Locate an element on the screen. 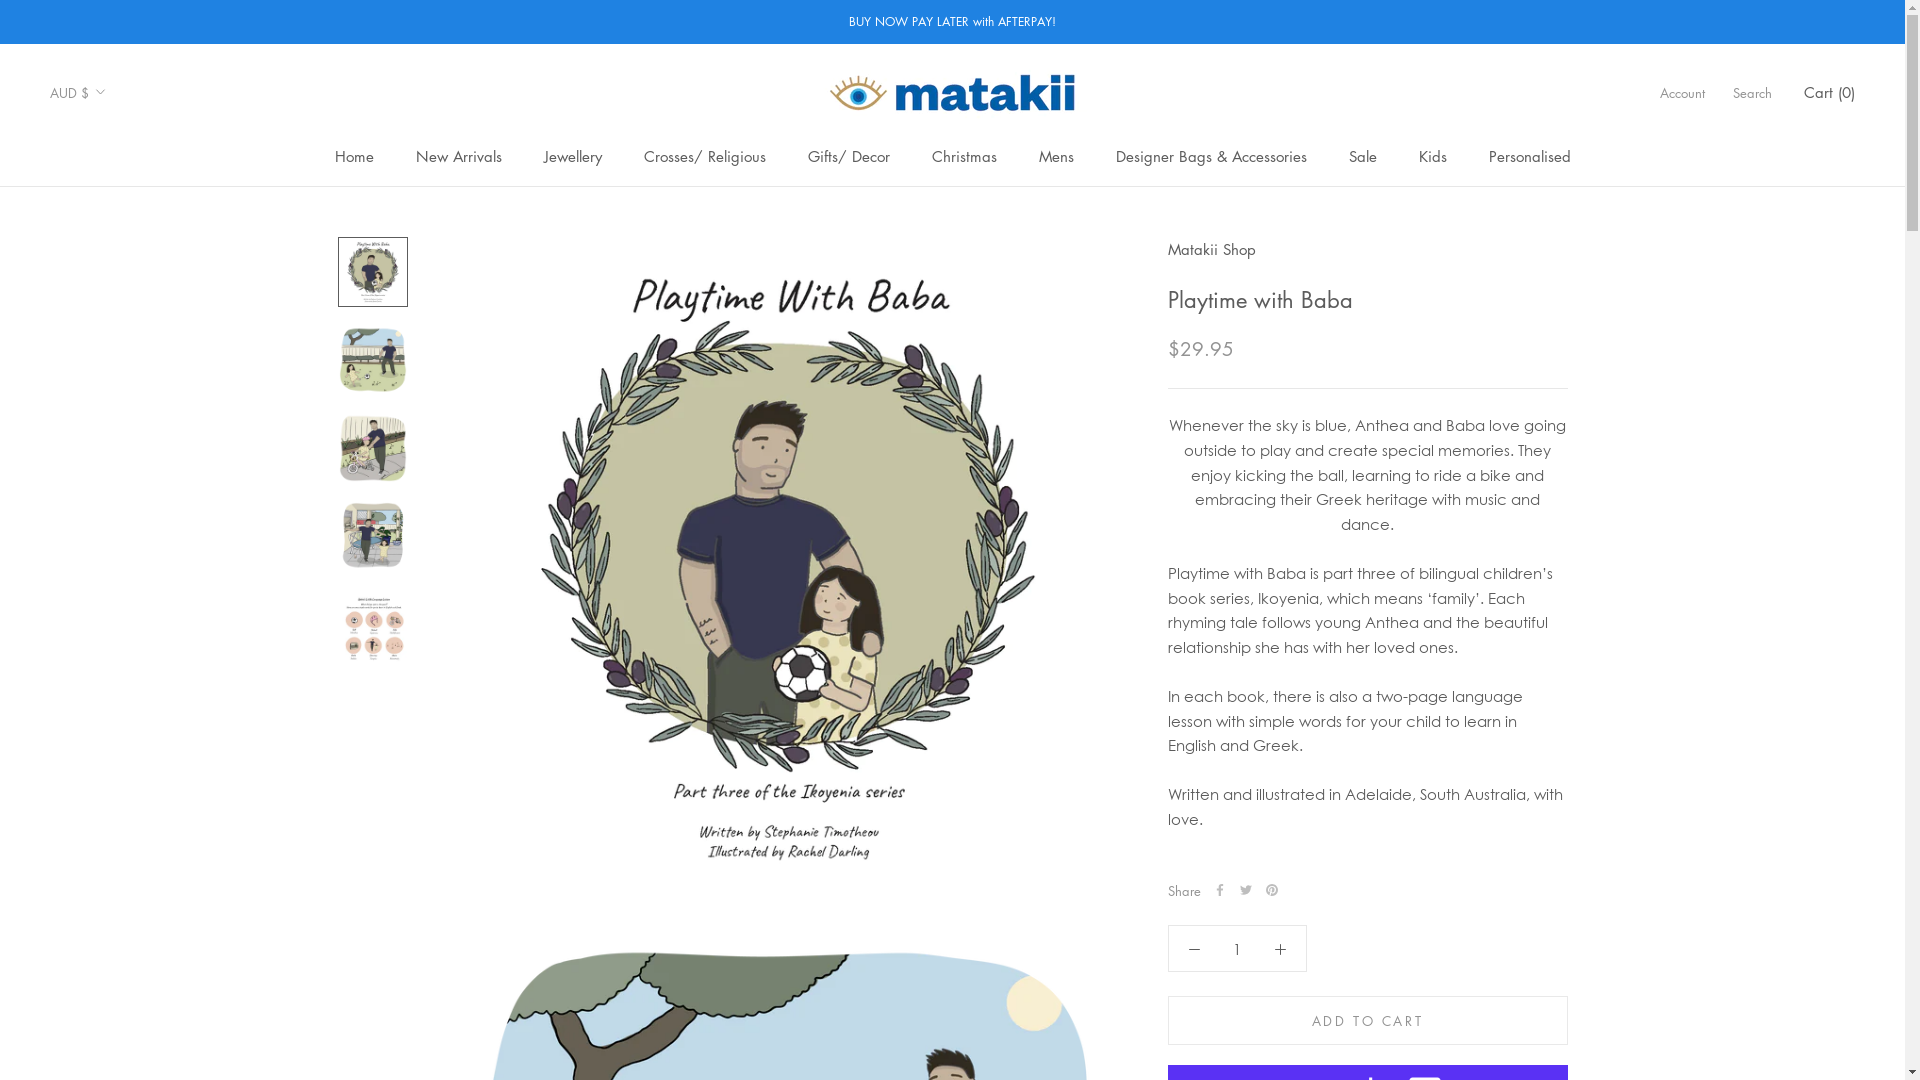 The height and width of the screenshot is (1080, 1920). Christmas
Christmas is located at coordinates (964, 156).